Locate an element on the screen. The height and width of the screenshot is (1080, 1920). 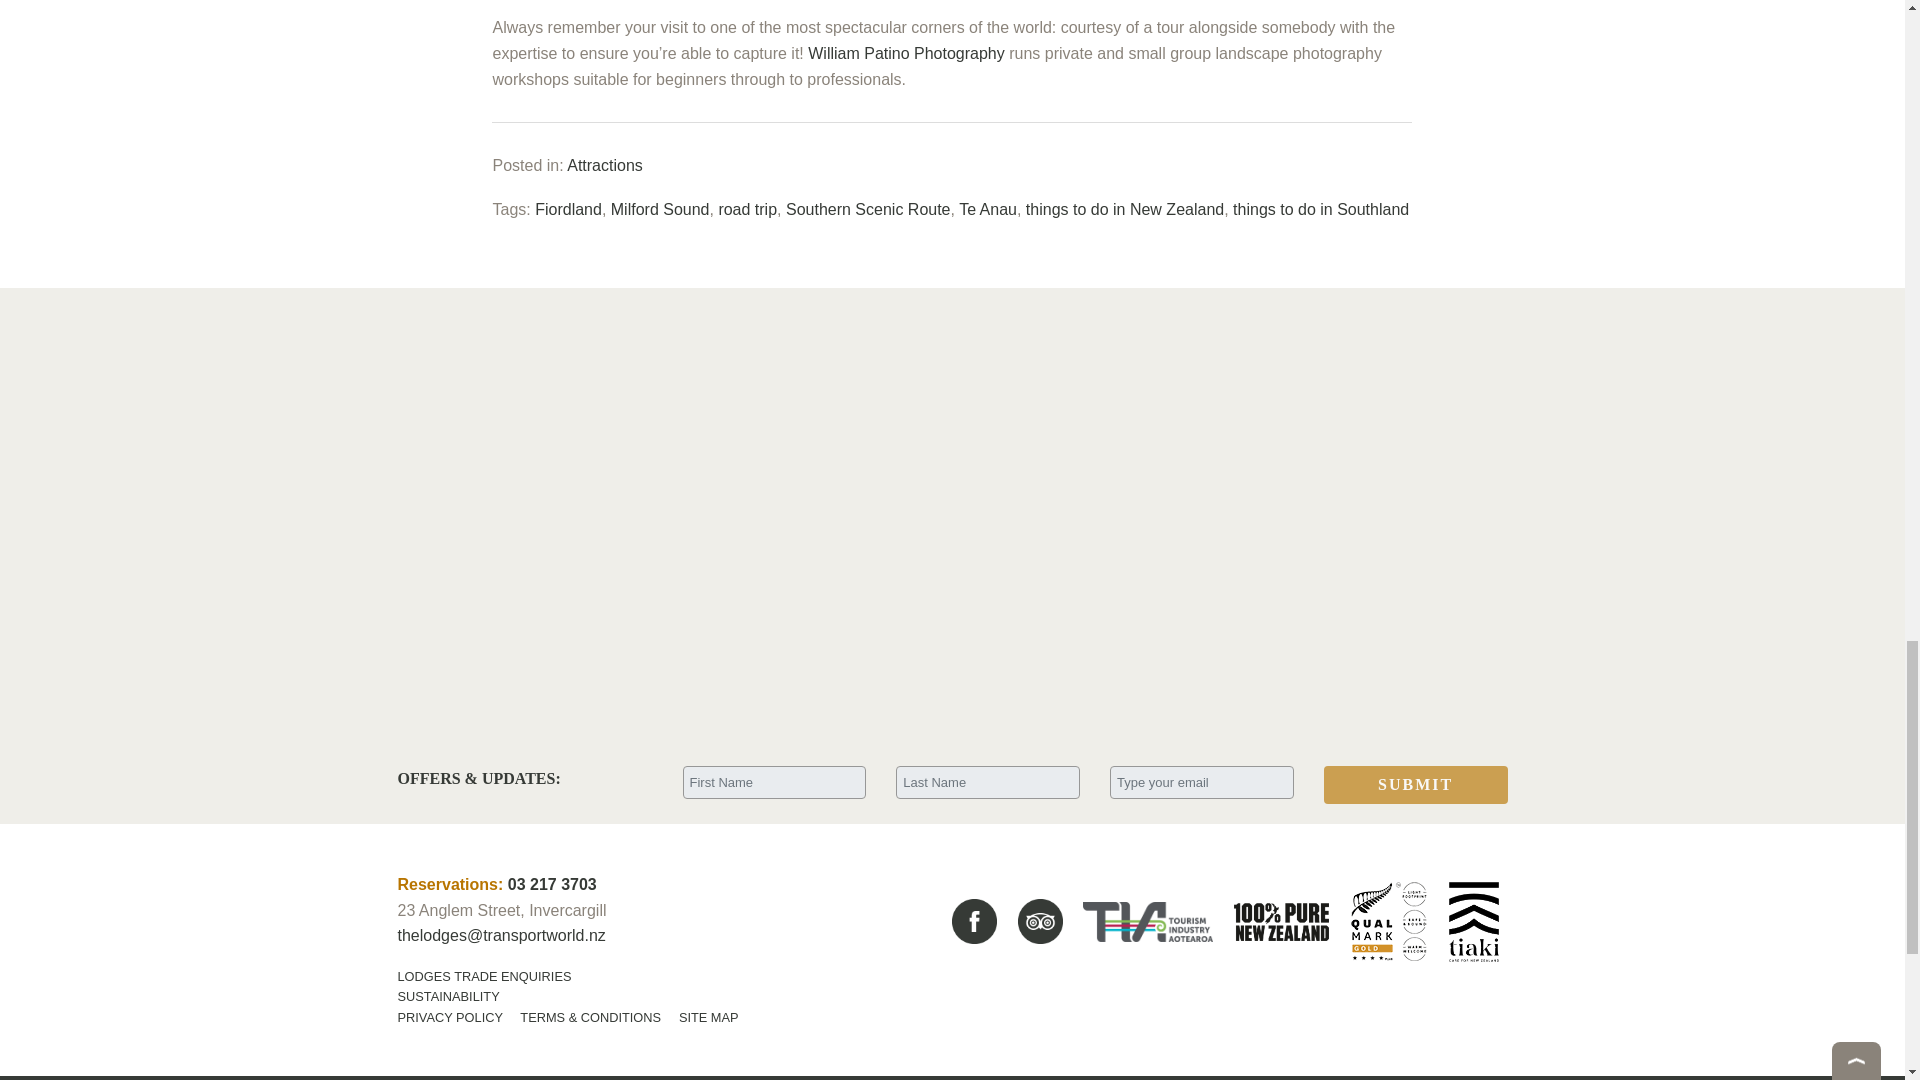
road trip is located at coordinates (748, 209).